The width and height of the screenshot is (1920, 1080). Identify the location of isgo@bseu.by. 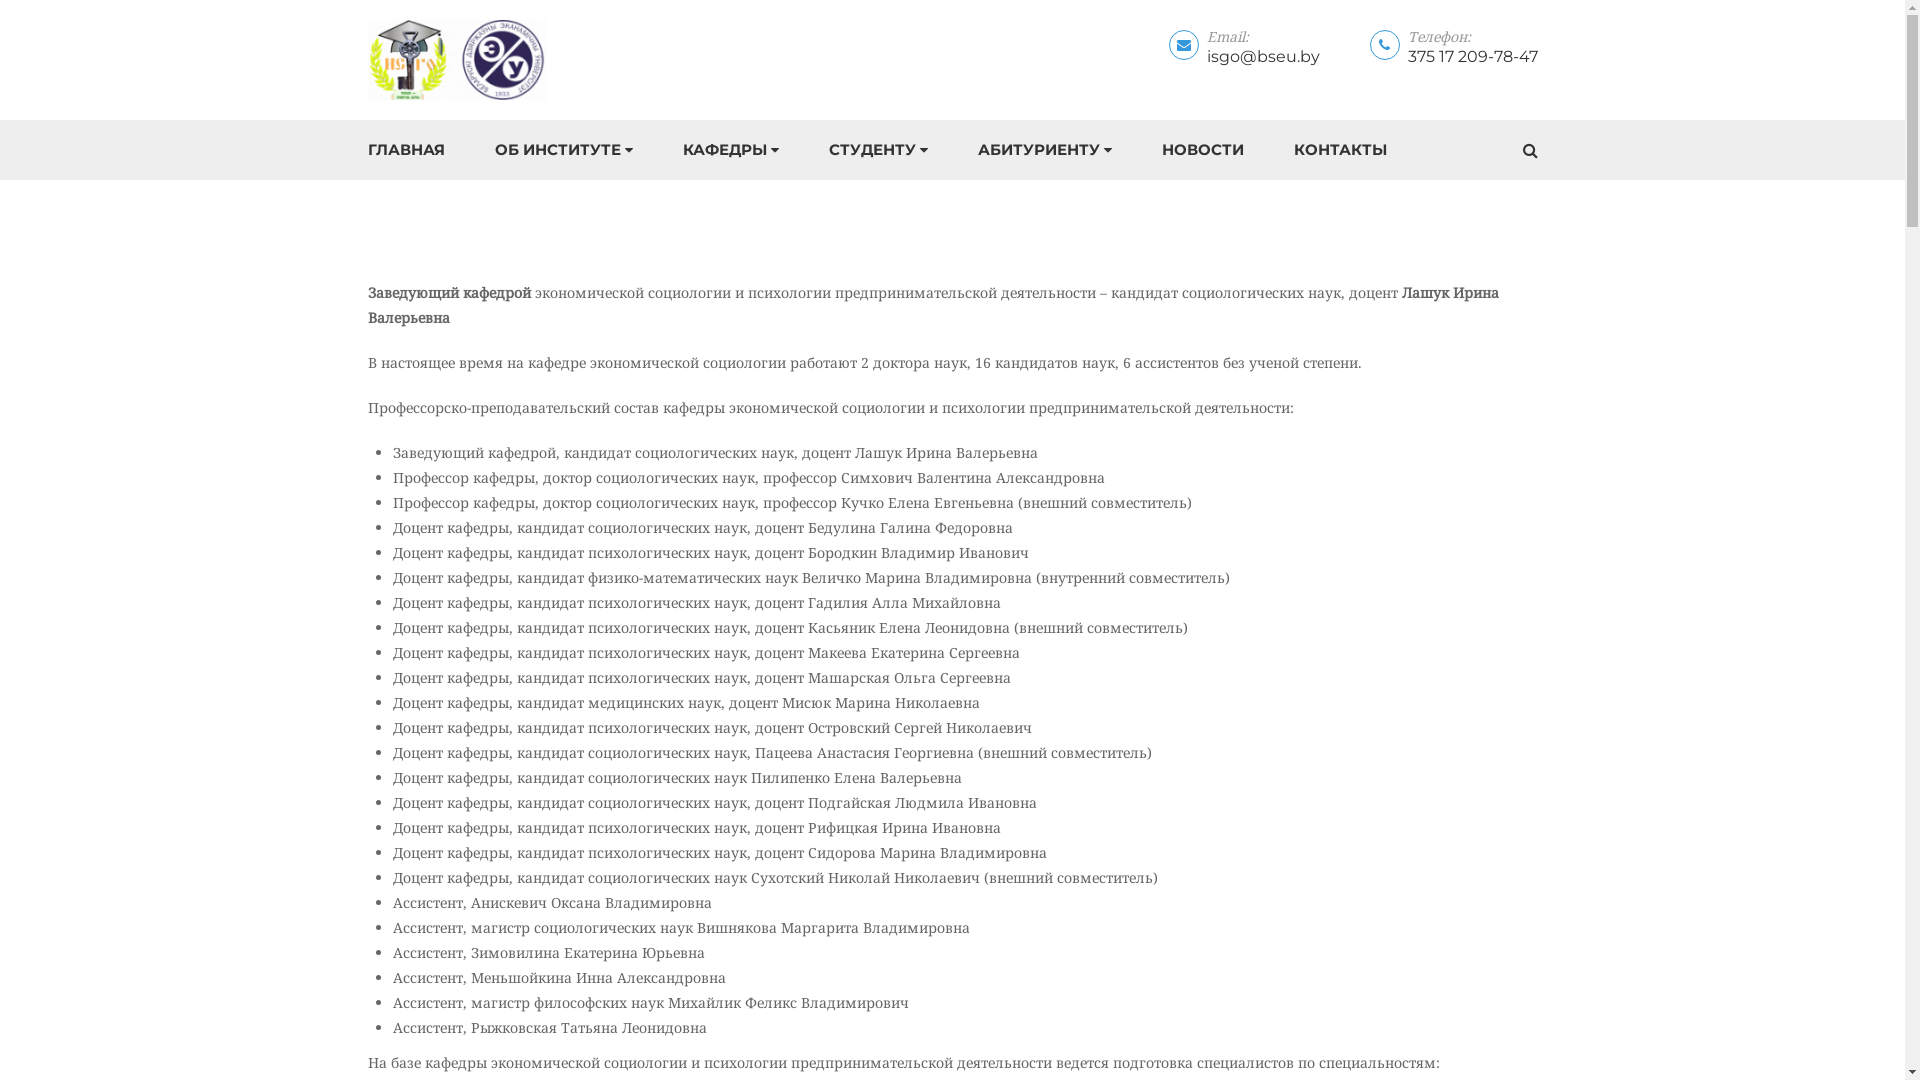
(1262, 56).